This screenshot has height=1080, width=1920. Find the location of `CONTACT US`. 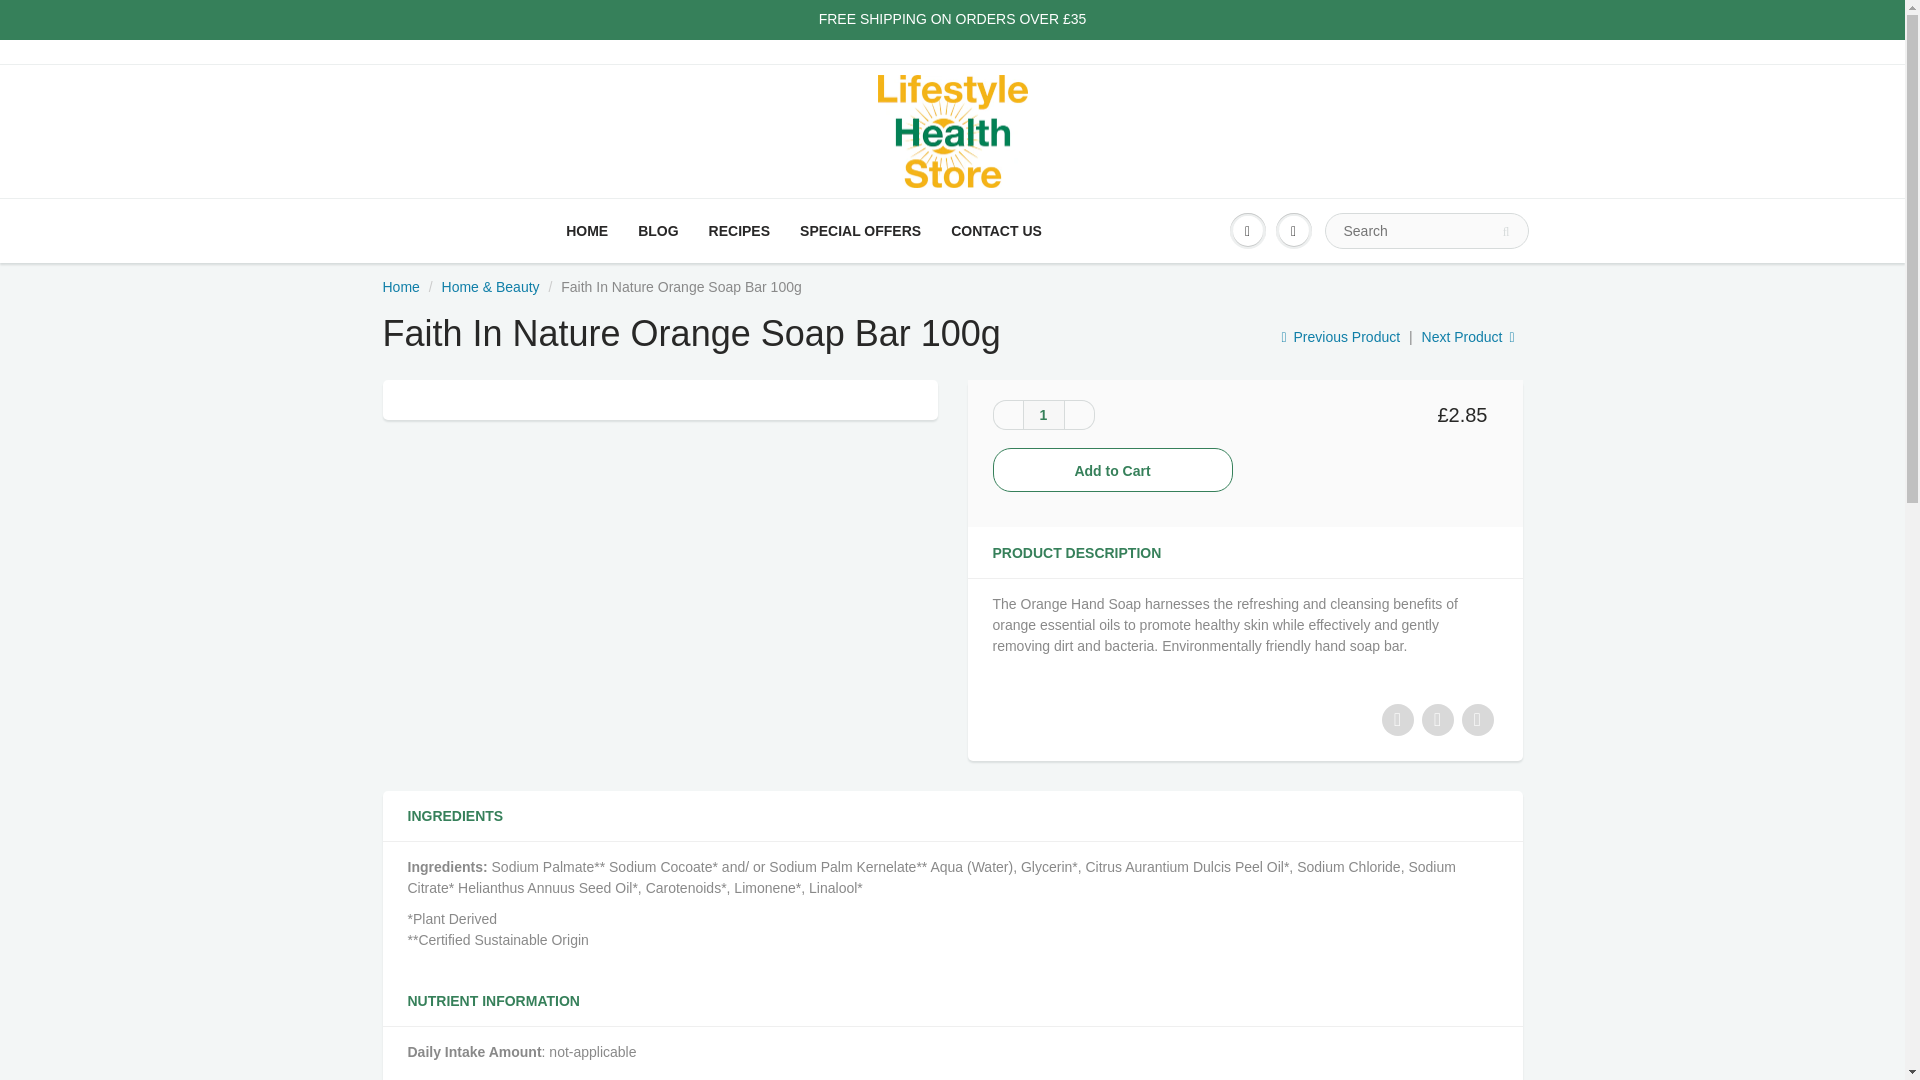

CONTACT US is located at coordinates (996, 230).